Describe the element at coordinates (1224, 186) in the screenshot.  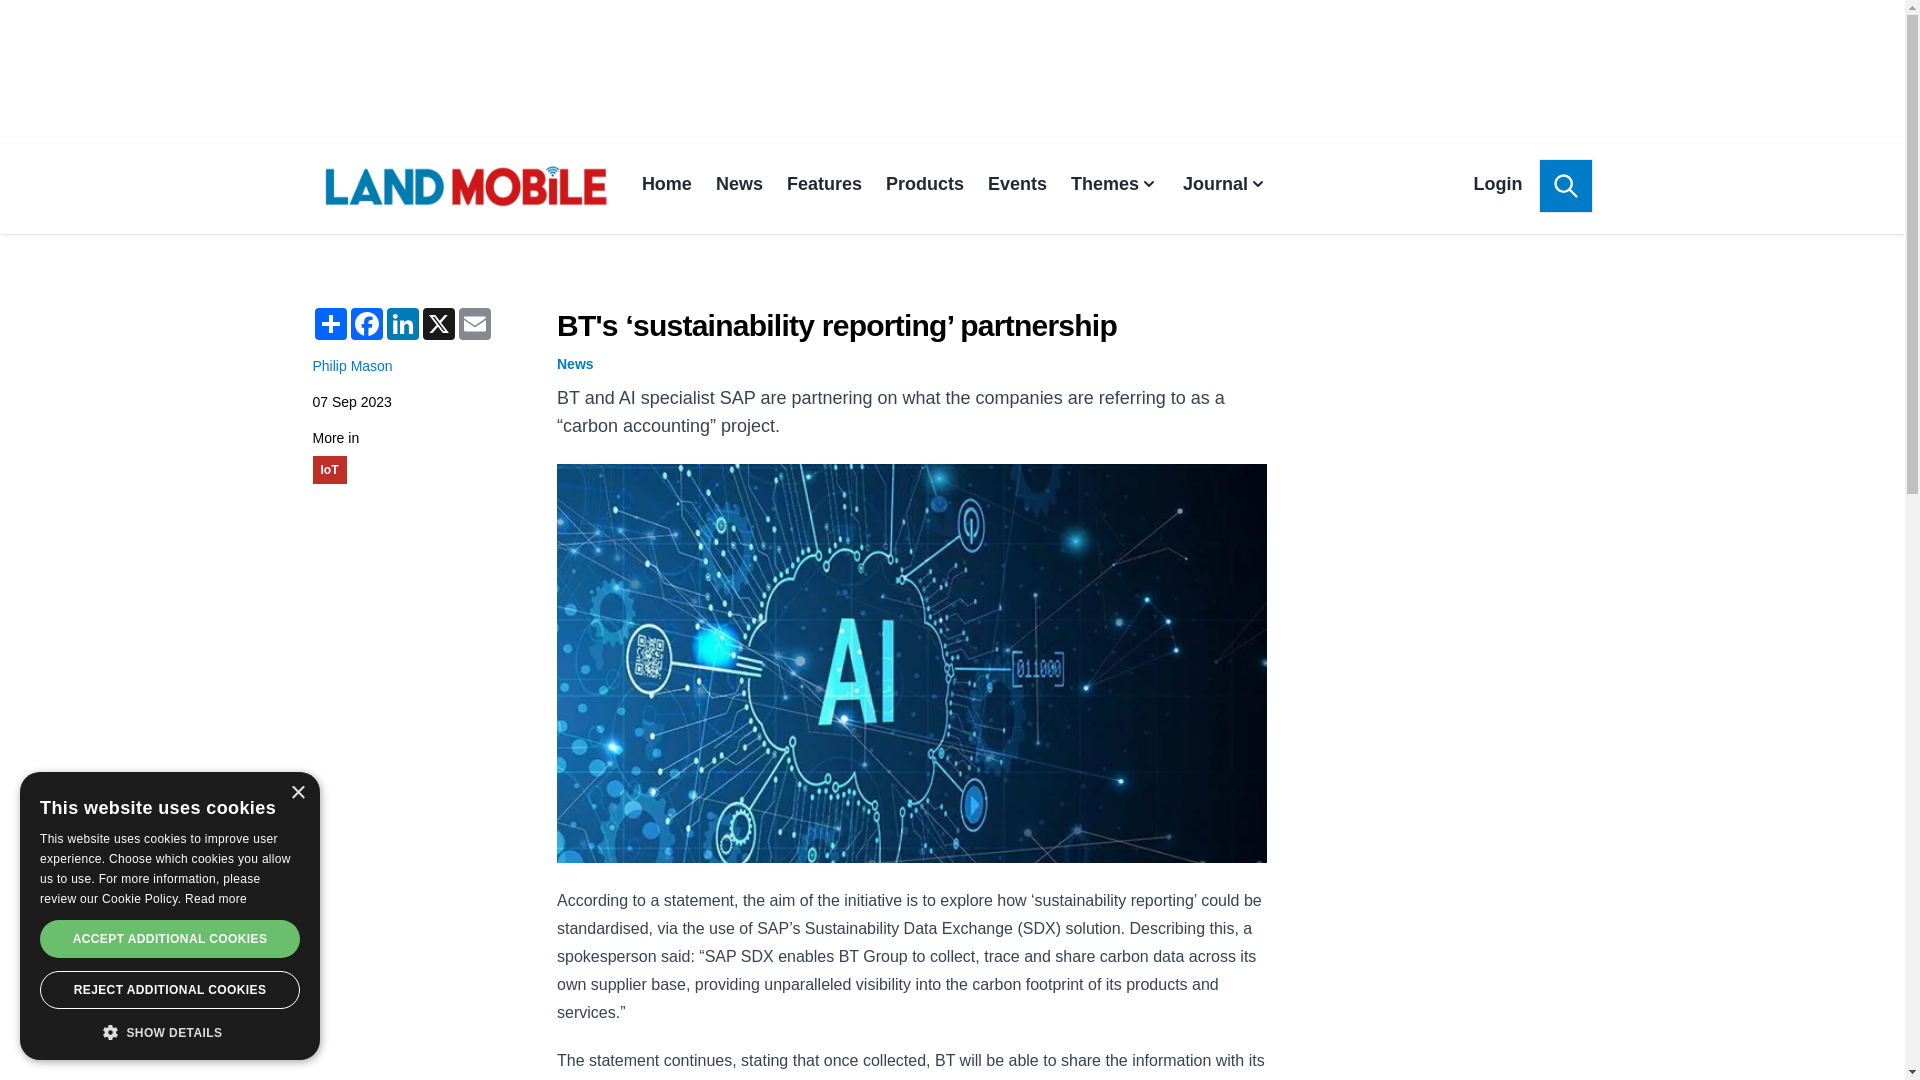
I see `Journal` at that location.